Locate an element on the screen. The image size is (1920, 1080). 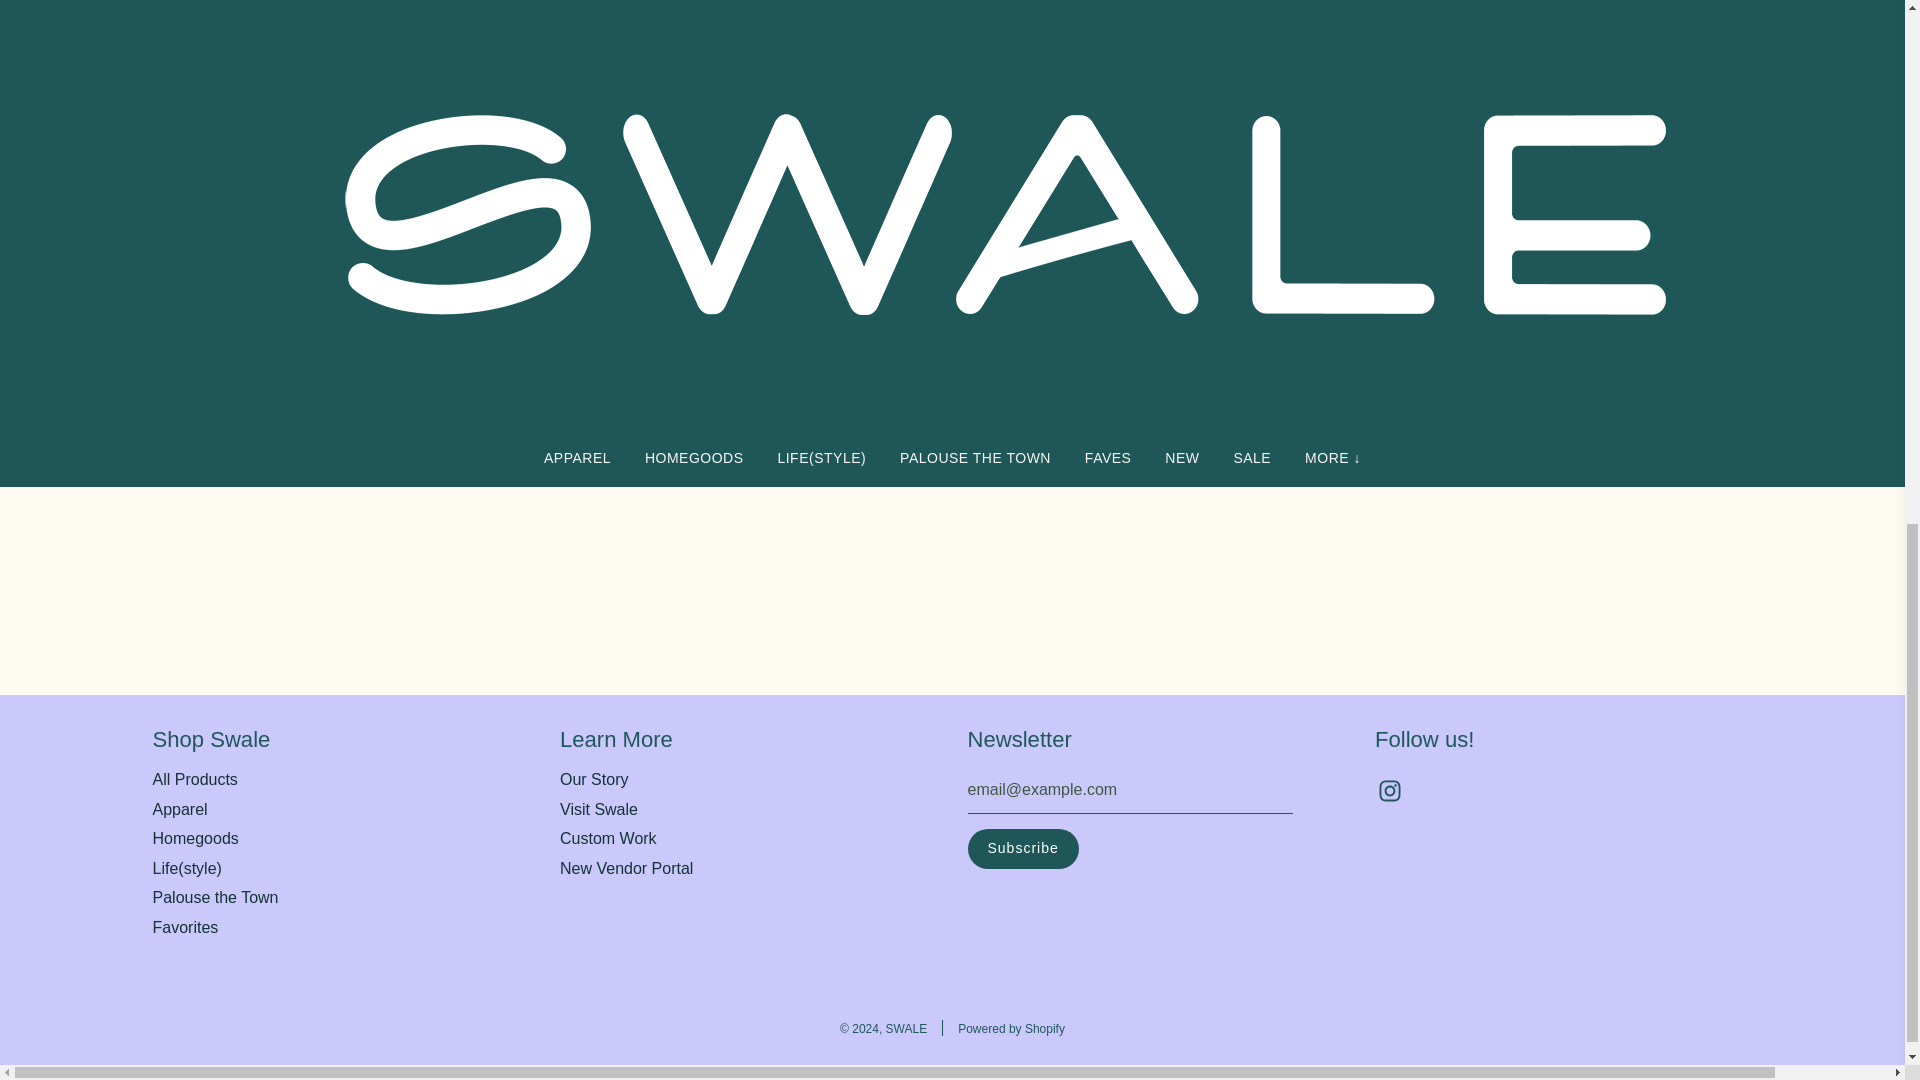
Subscribe is located at coordinates (1023, 849).